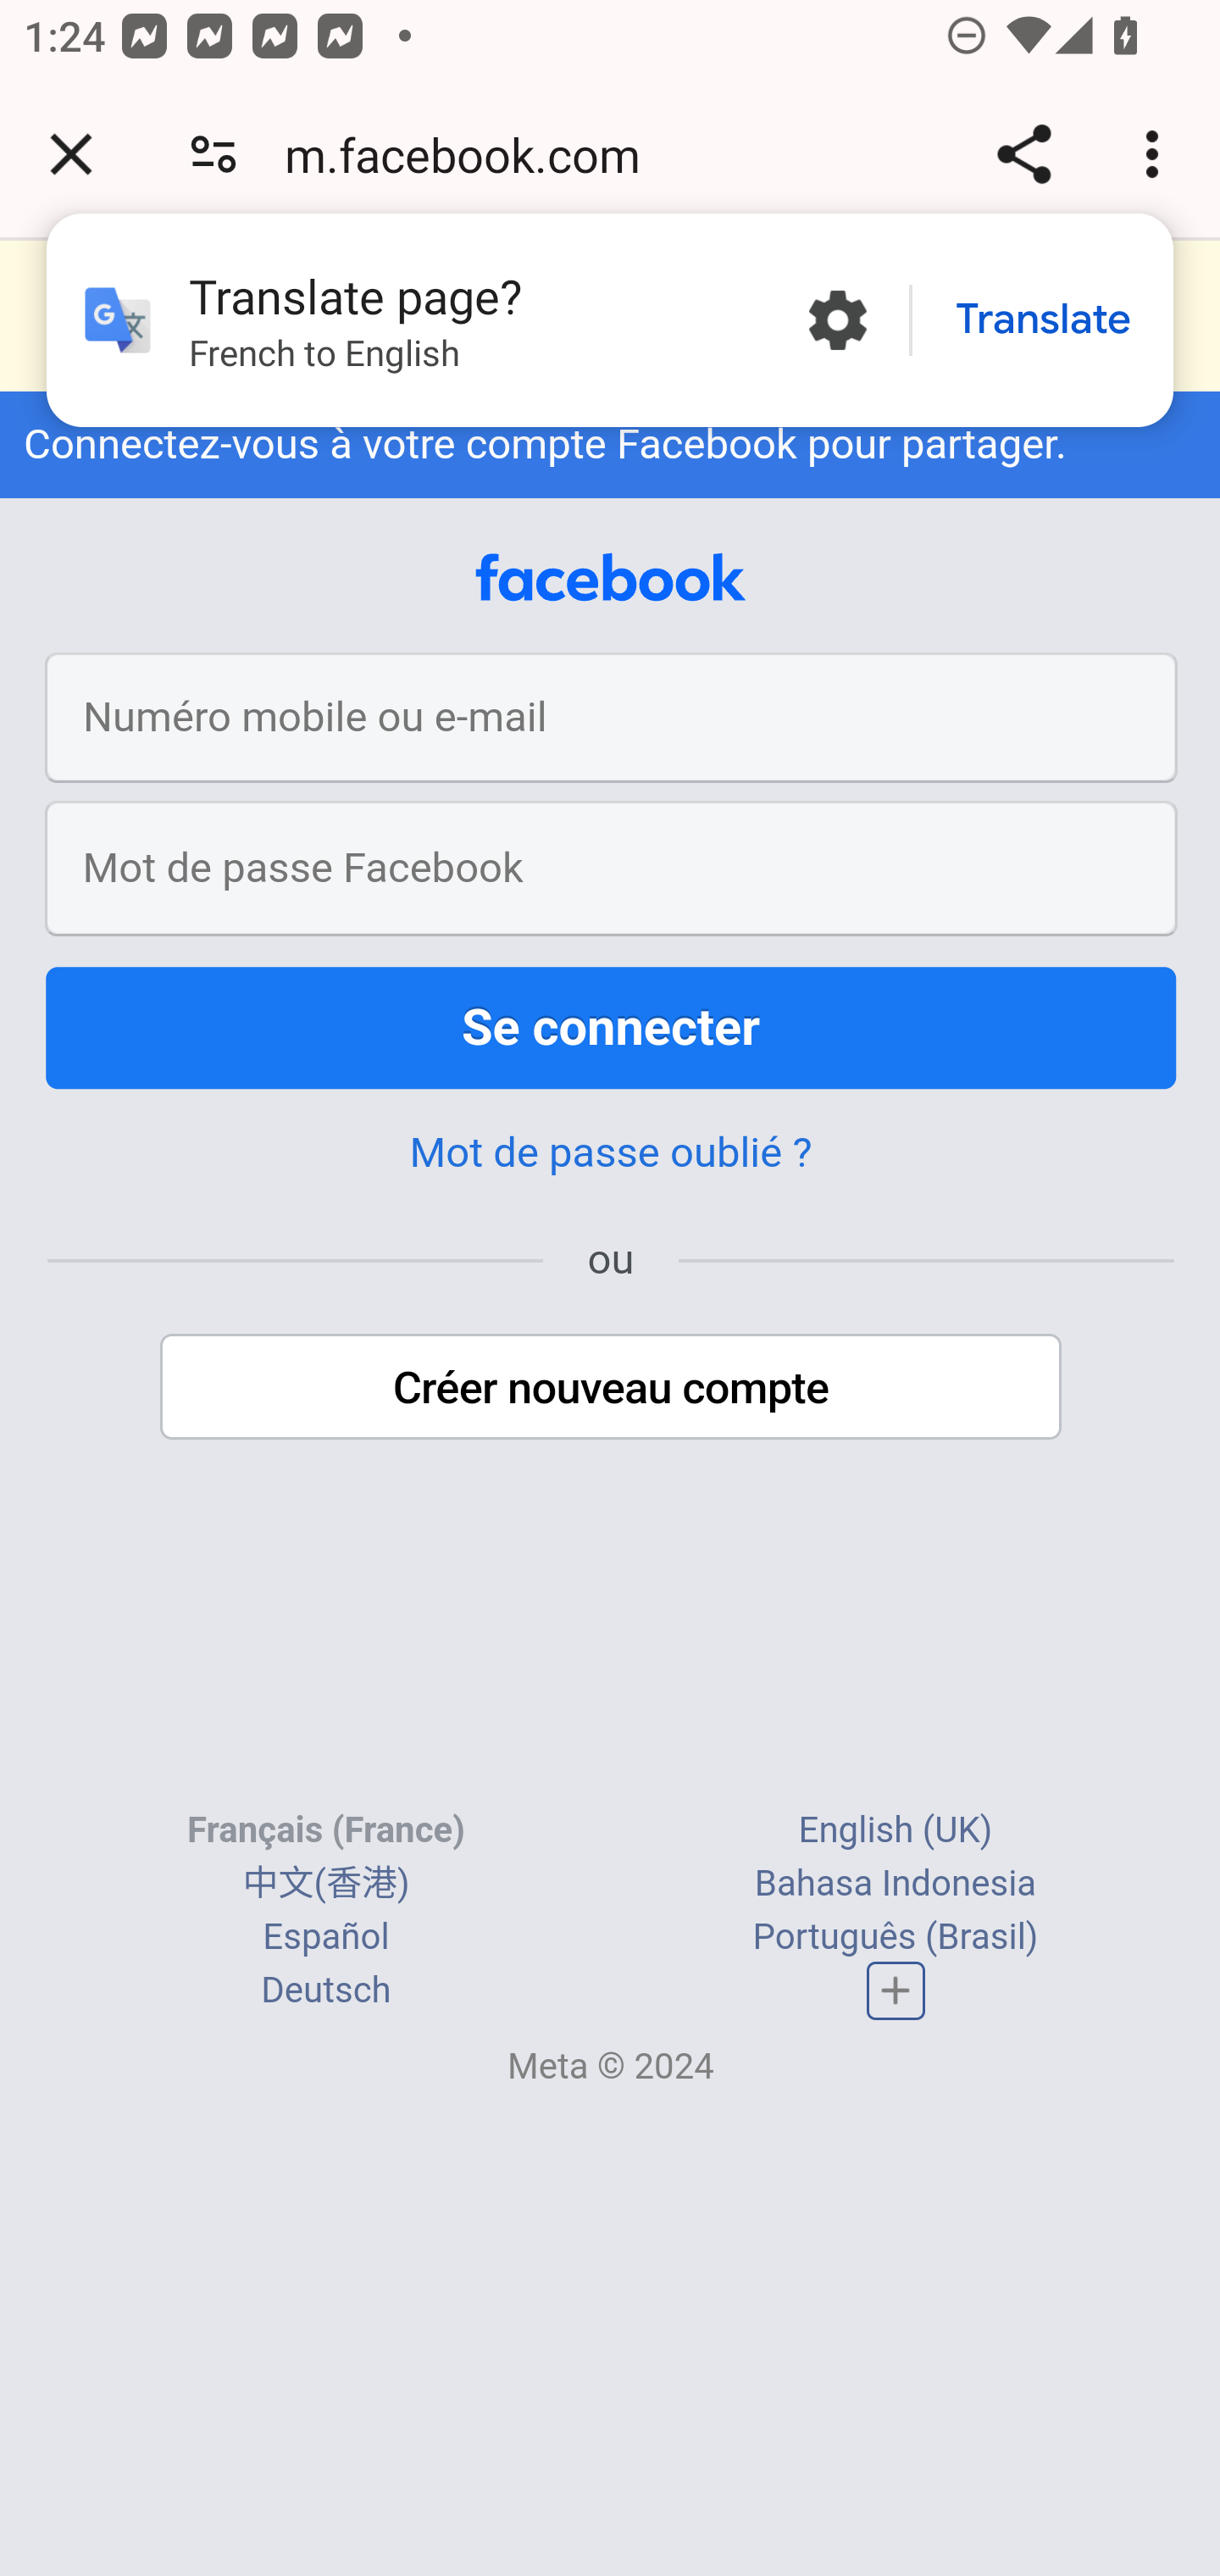 This screenshot has height=2576, width=1220. Describe the element at coordinates (895, 1830) in the screenshot. I see `English (UK)` at that location.